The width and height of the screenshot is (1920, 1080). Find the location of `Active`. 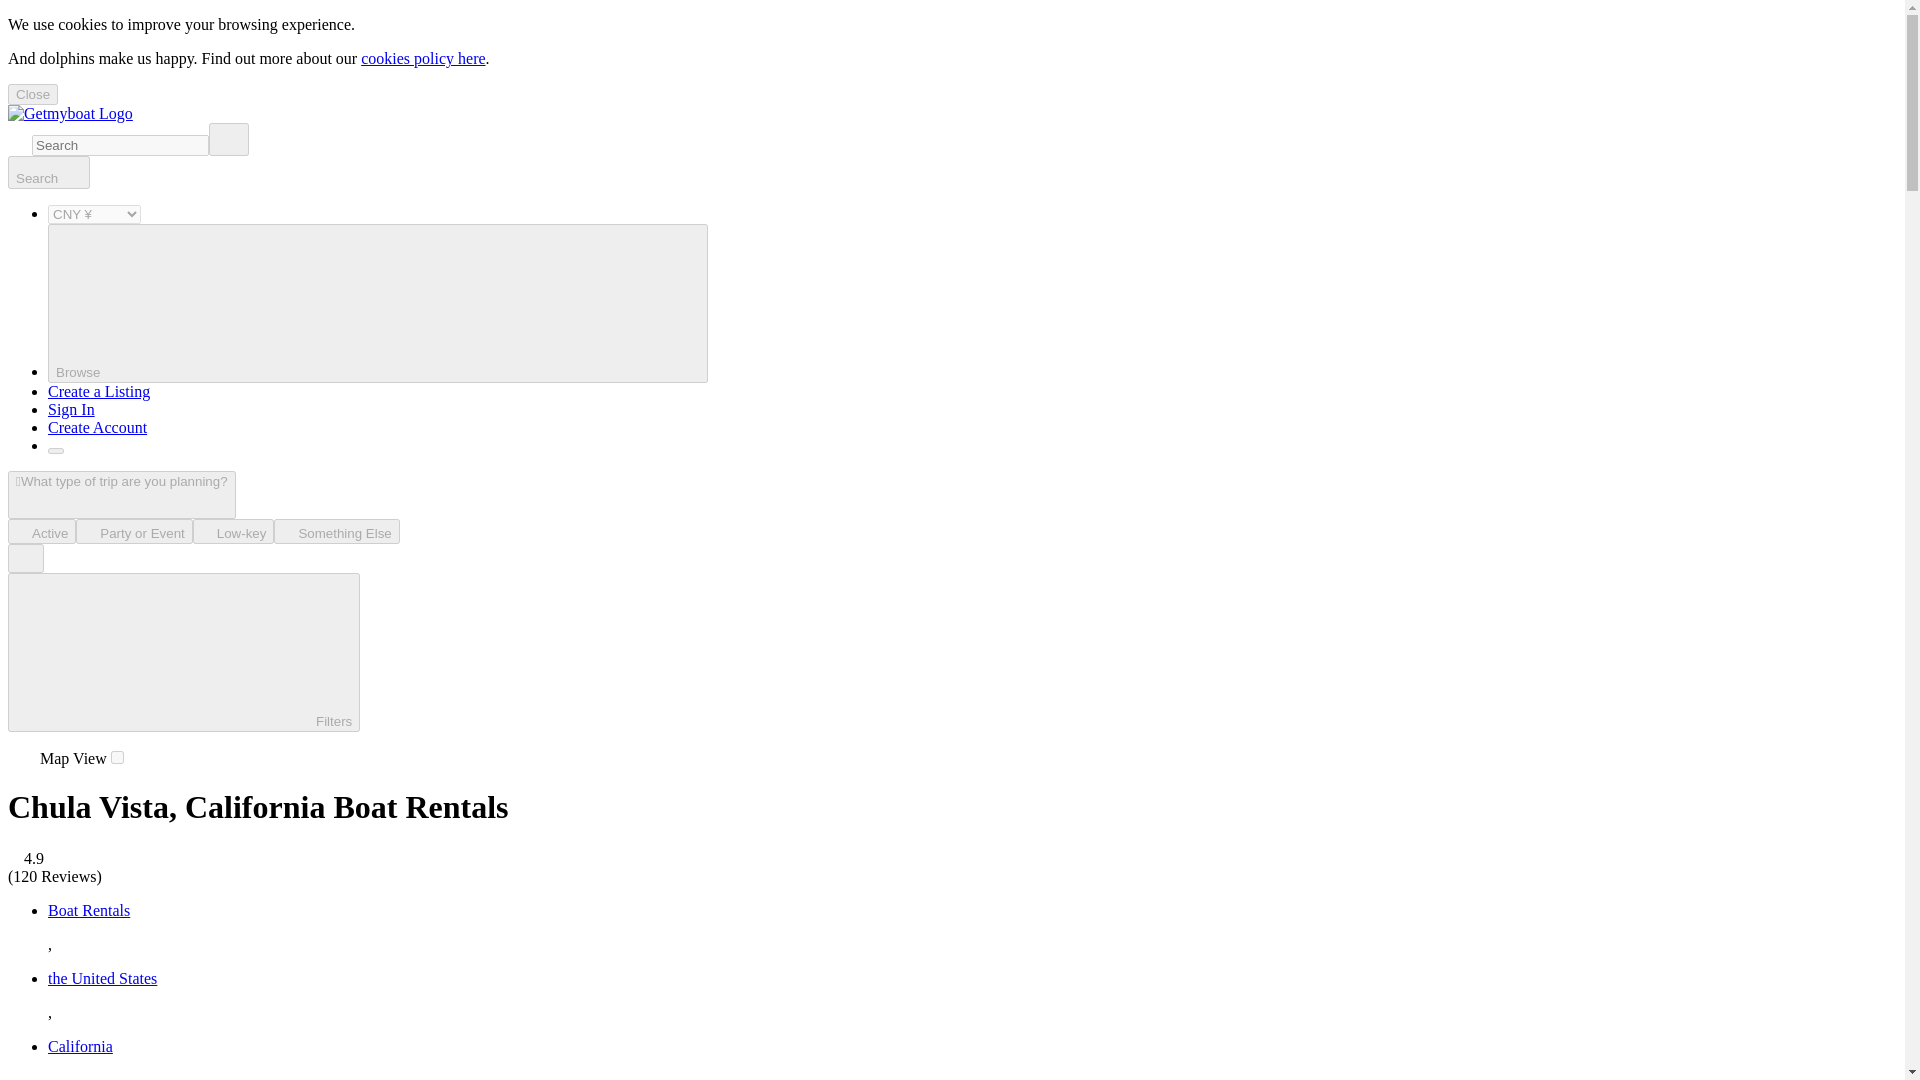

Active is located at coordinates (42, 532).